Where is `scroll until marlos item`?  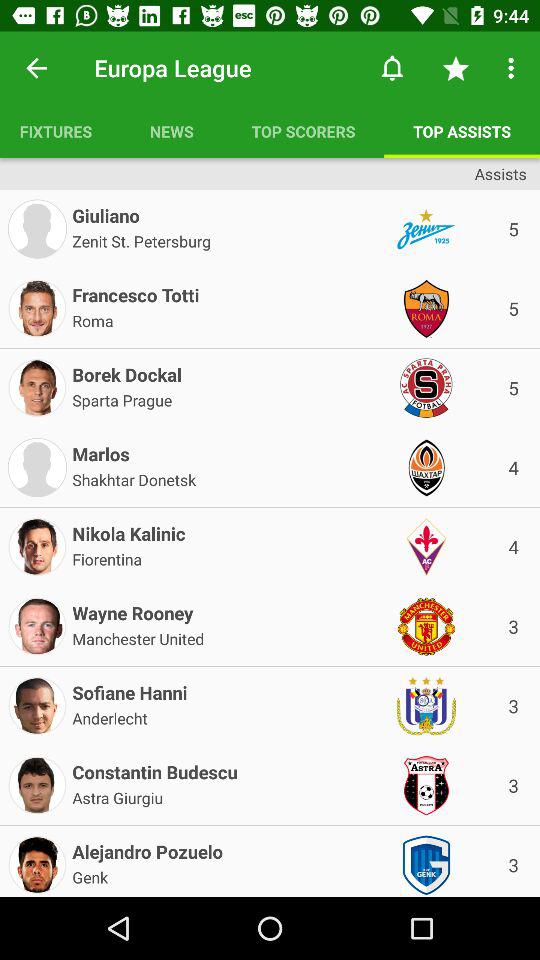
scroll until marlos item is located at coordinates (100, 450).